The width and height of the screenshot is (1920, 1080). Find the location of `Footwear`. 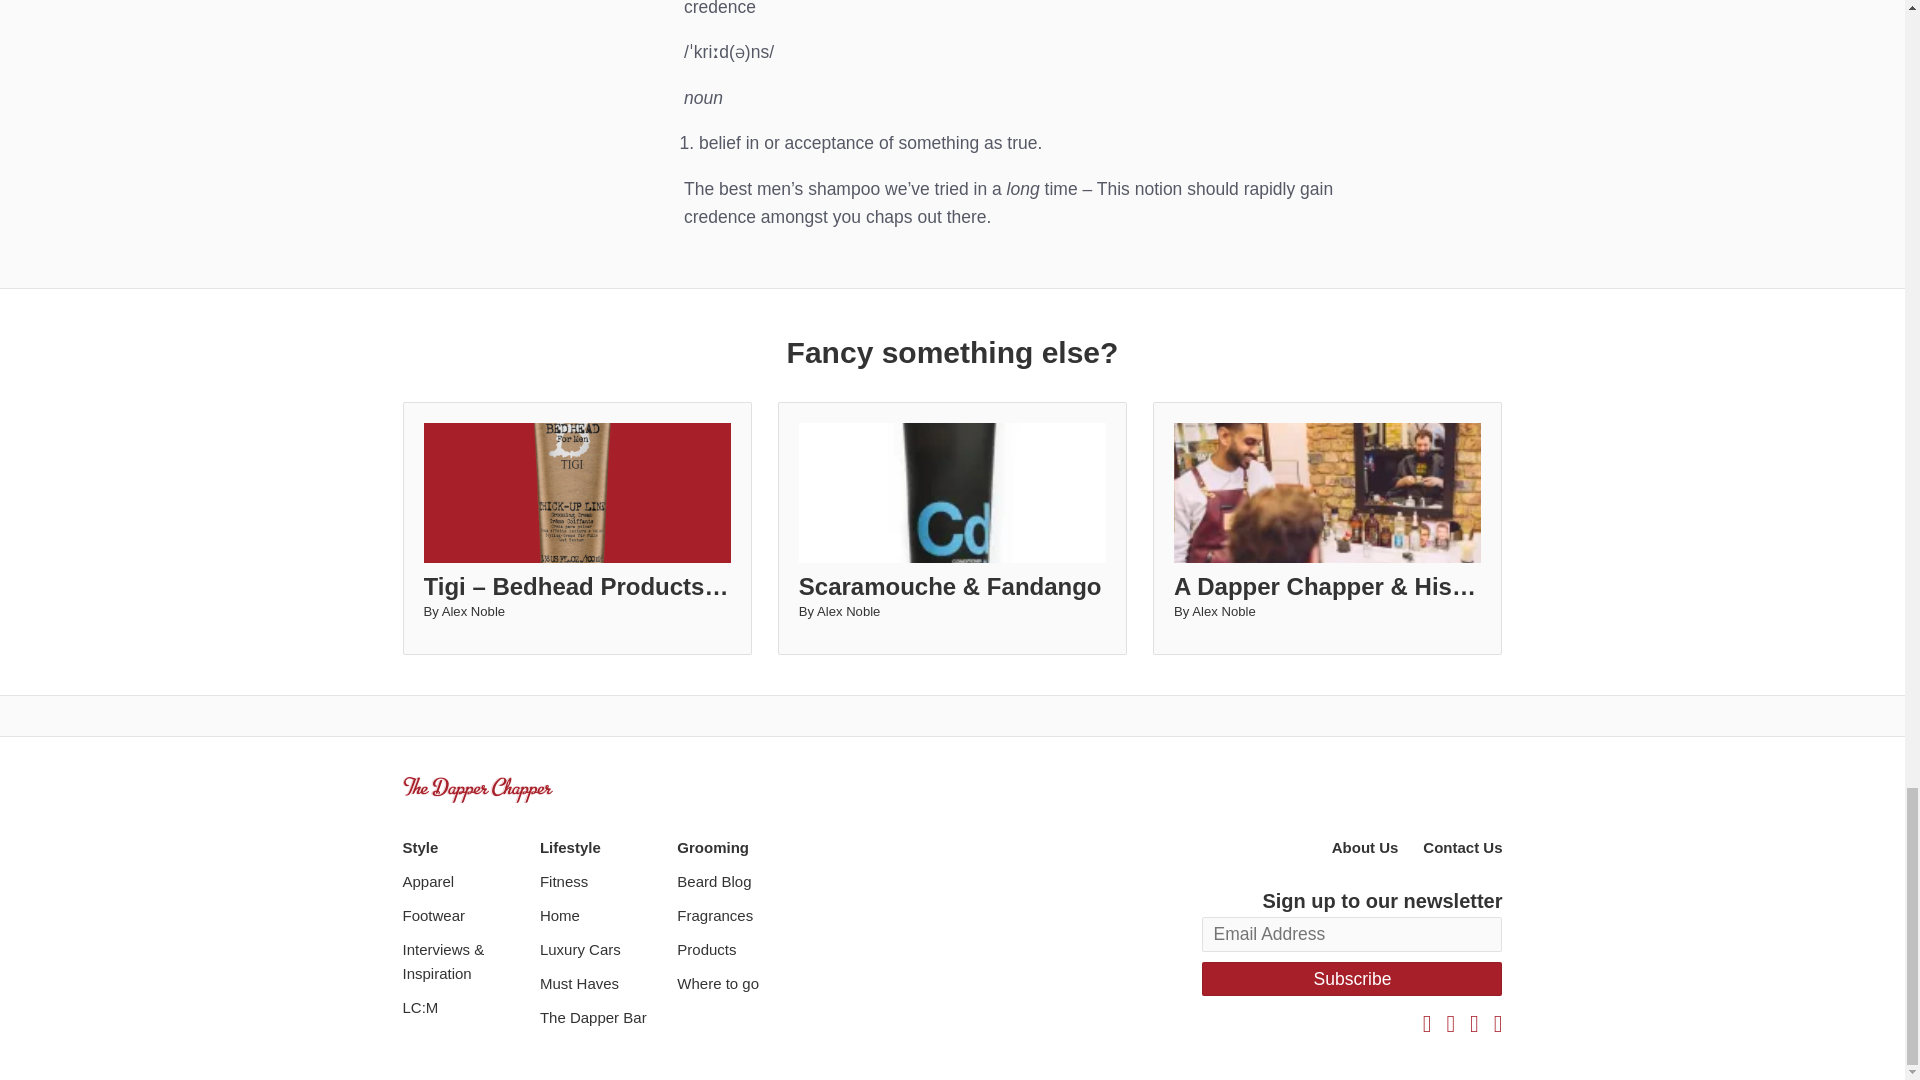

Footwear is located at coordinates (464, 915).